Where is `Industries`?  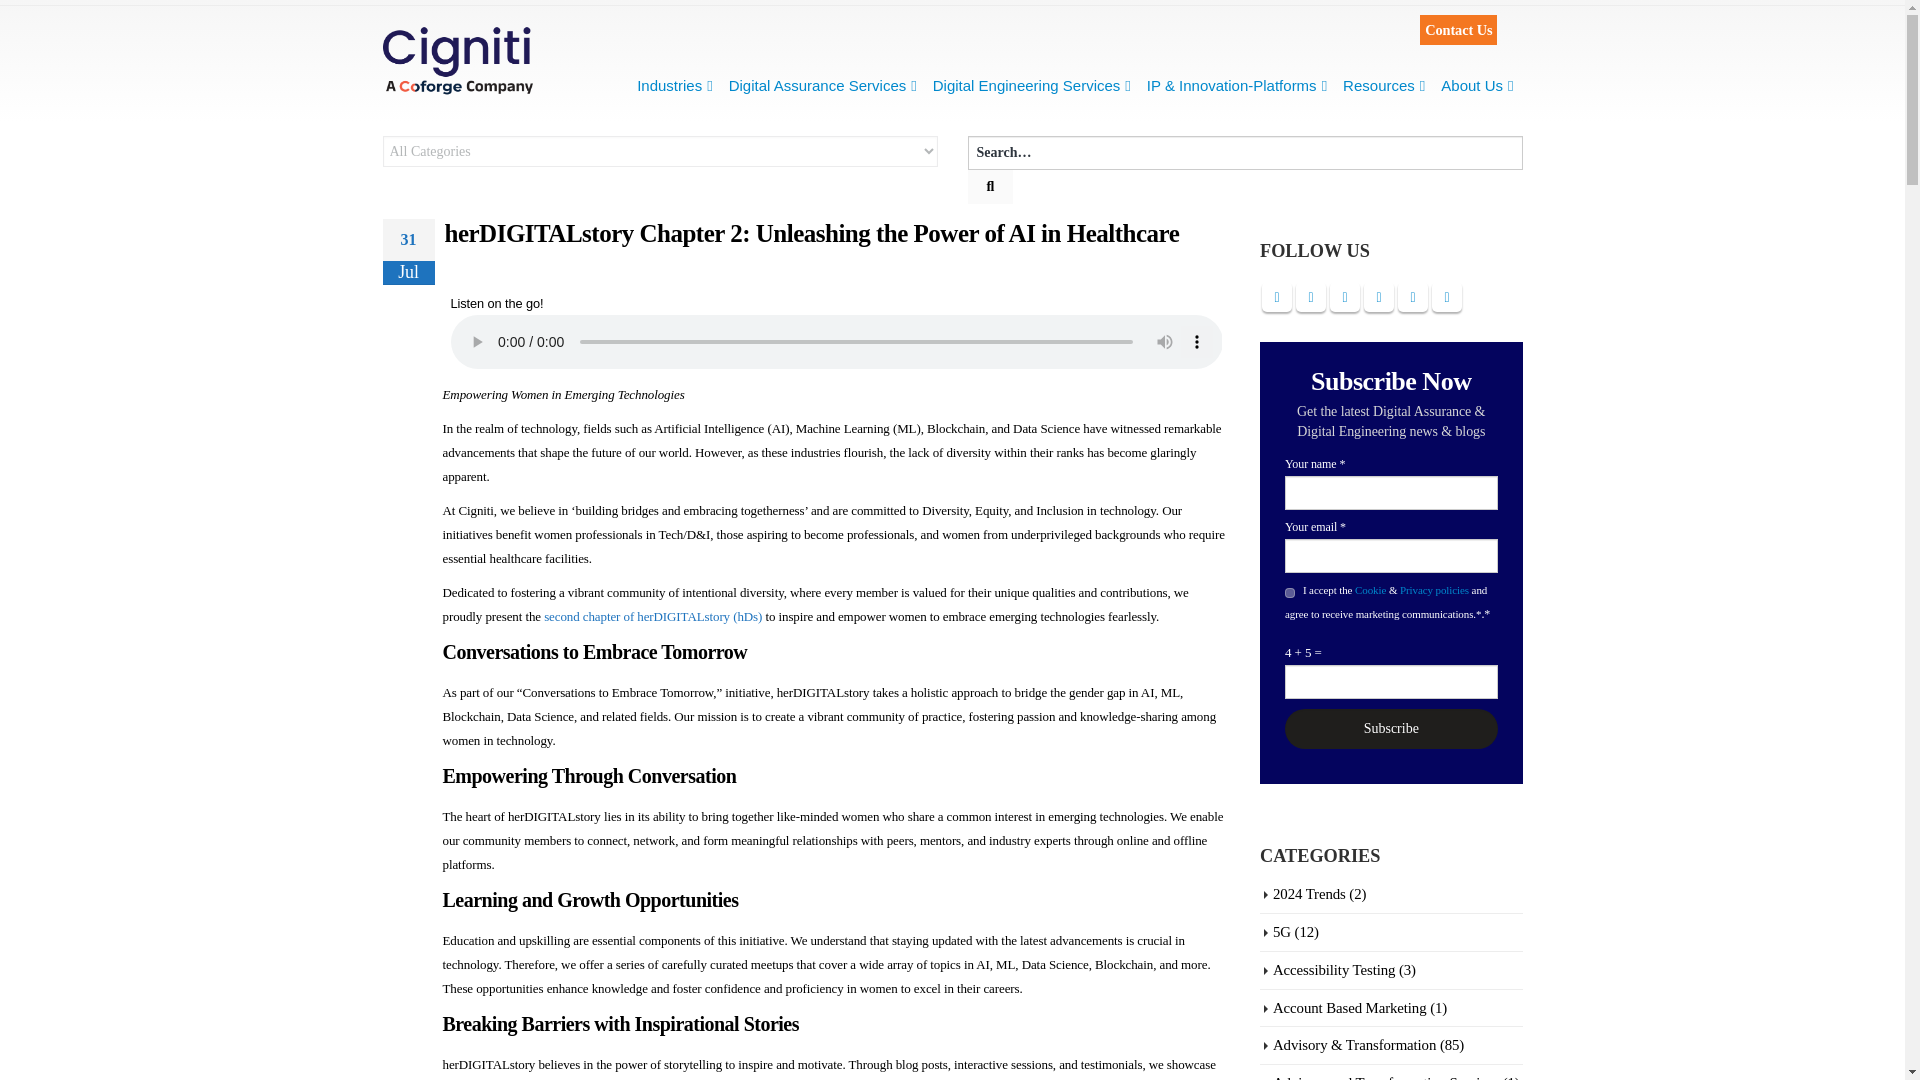 Industries is located at coordinates (674, 85).